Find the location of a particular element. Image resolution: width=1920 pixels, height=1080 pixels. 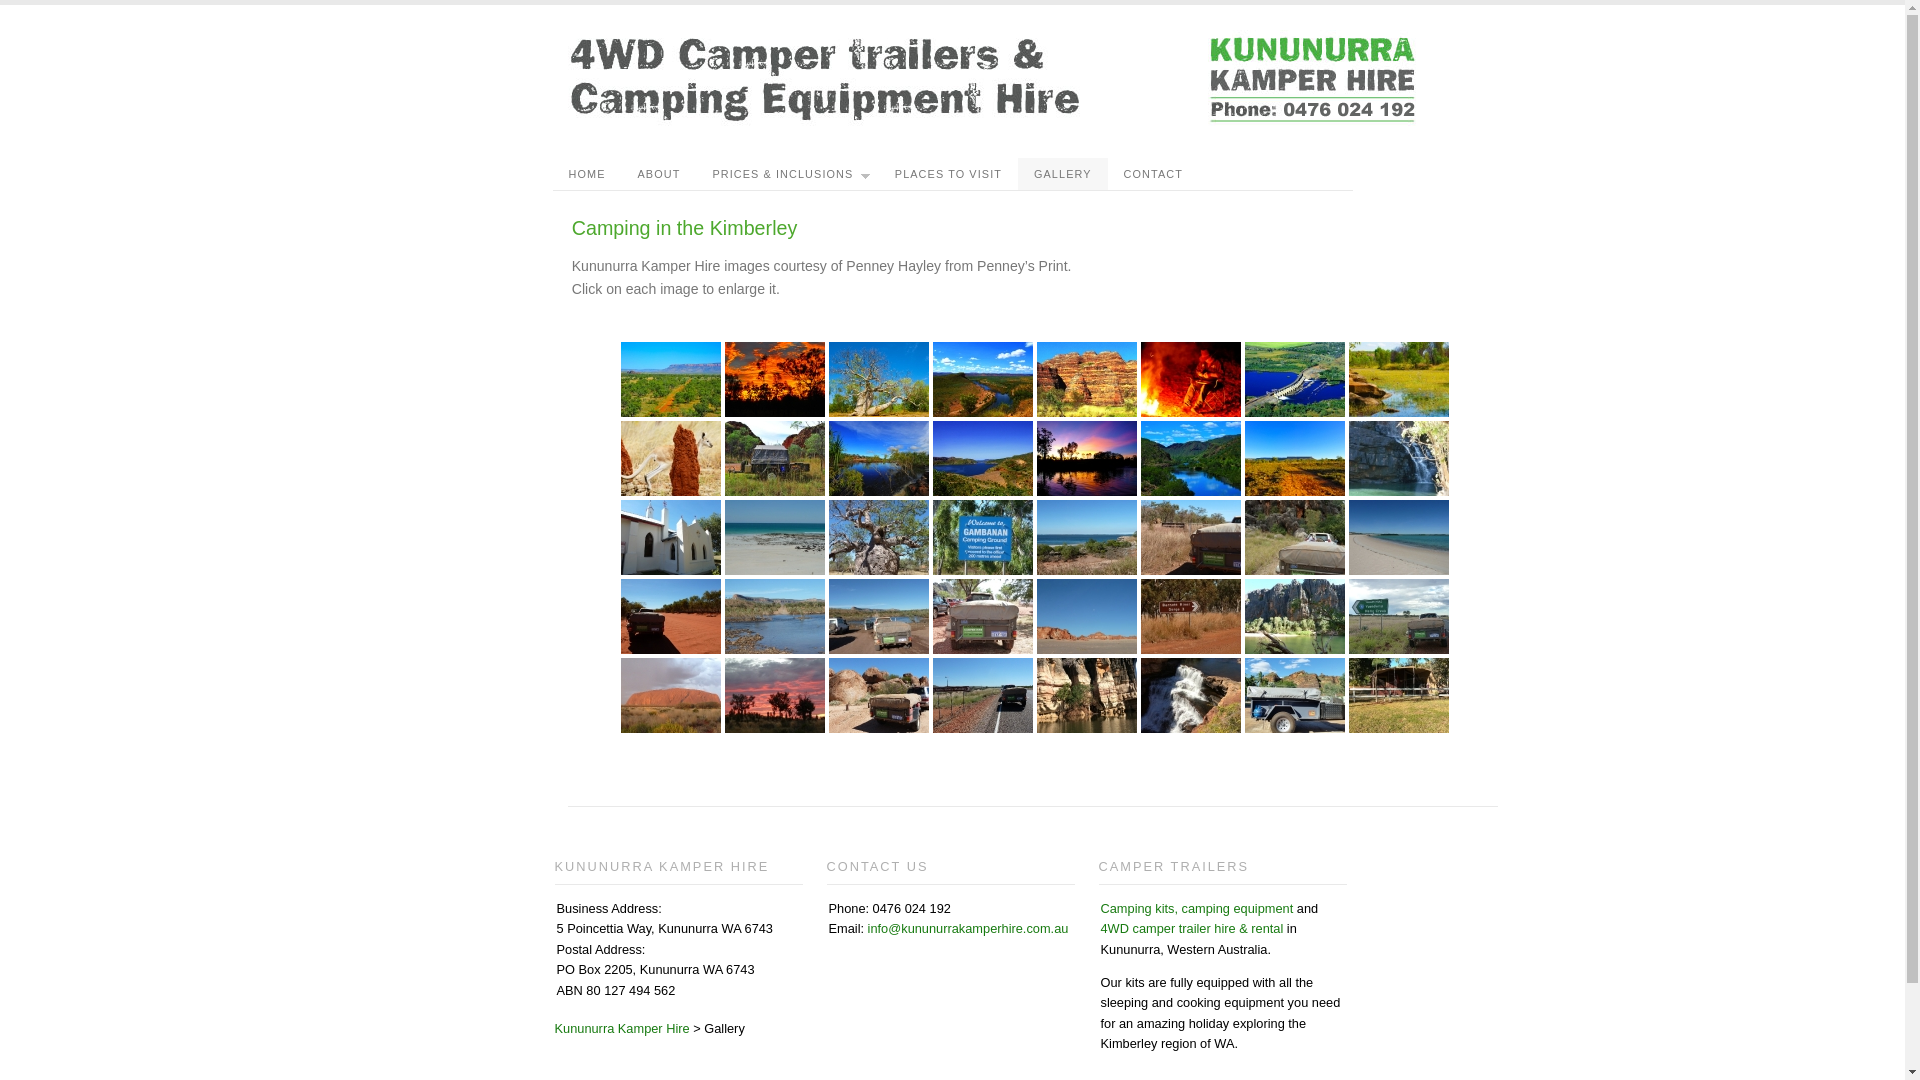

Pentacost Crossing in the Kimberlys is located at coordinates (879, 616).